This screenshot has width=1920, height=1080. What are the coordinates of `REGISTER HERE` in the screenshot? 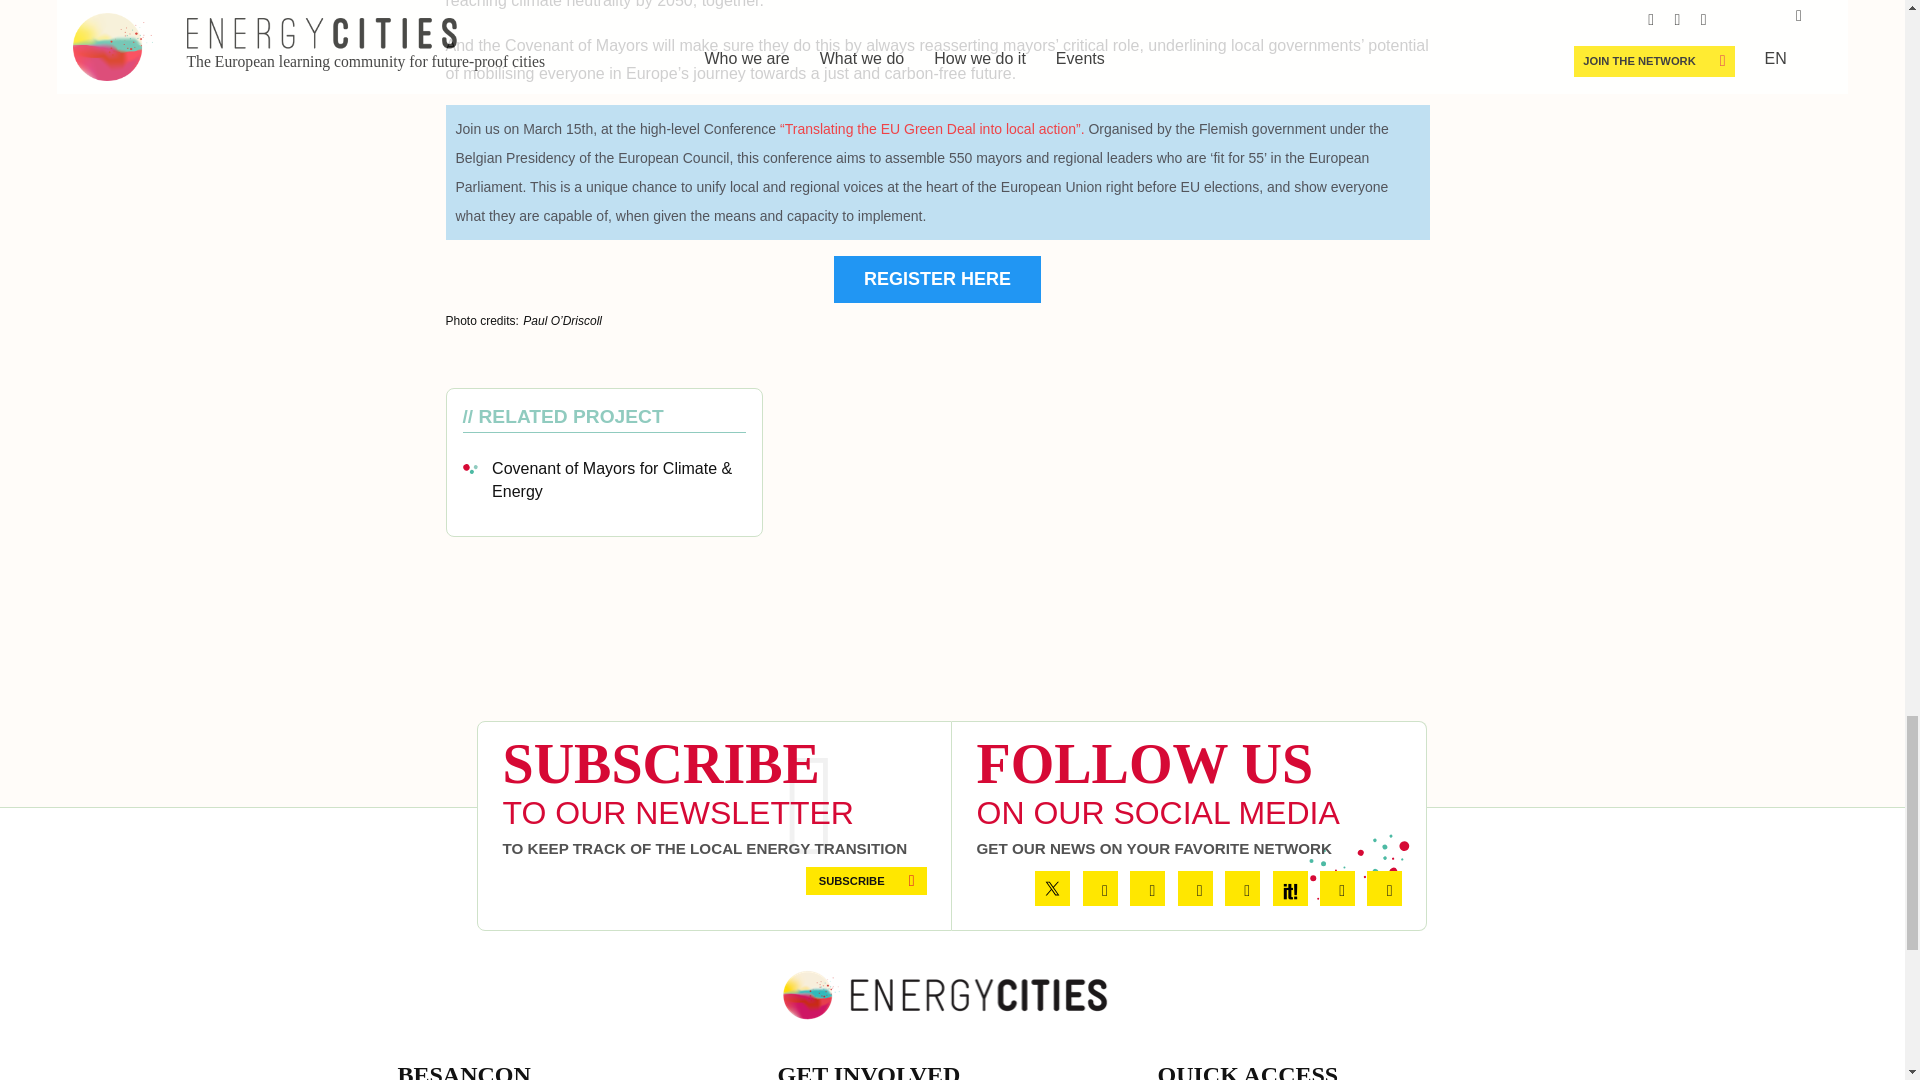 It's located at (936, 279).